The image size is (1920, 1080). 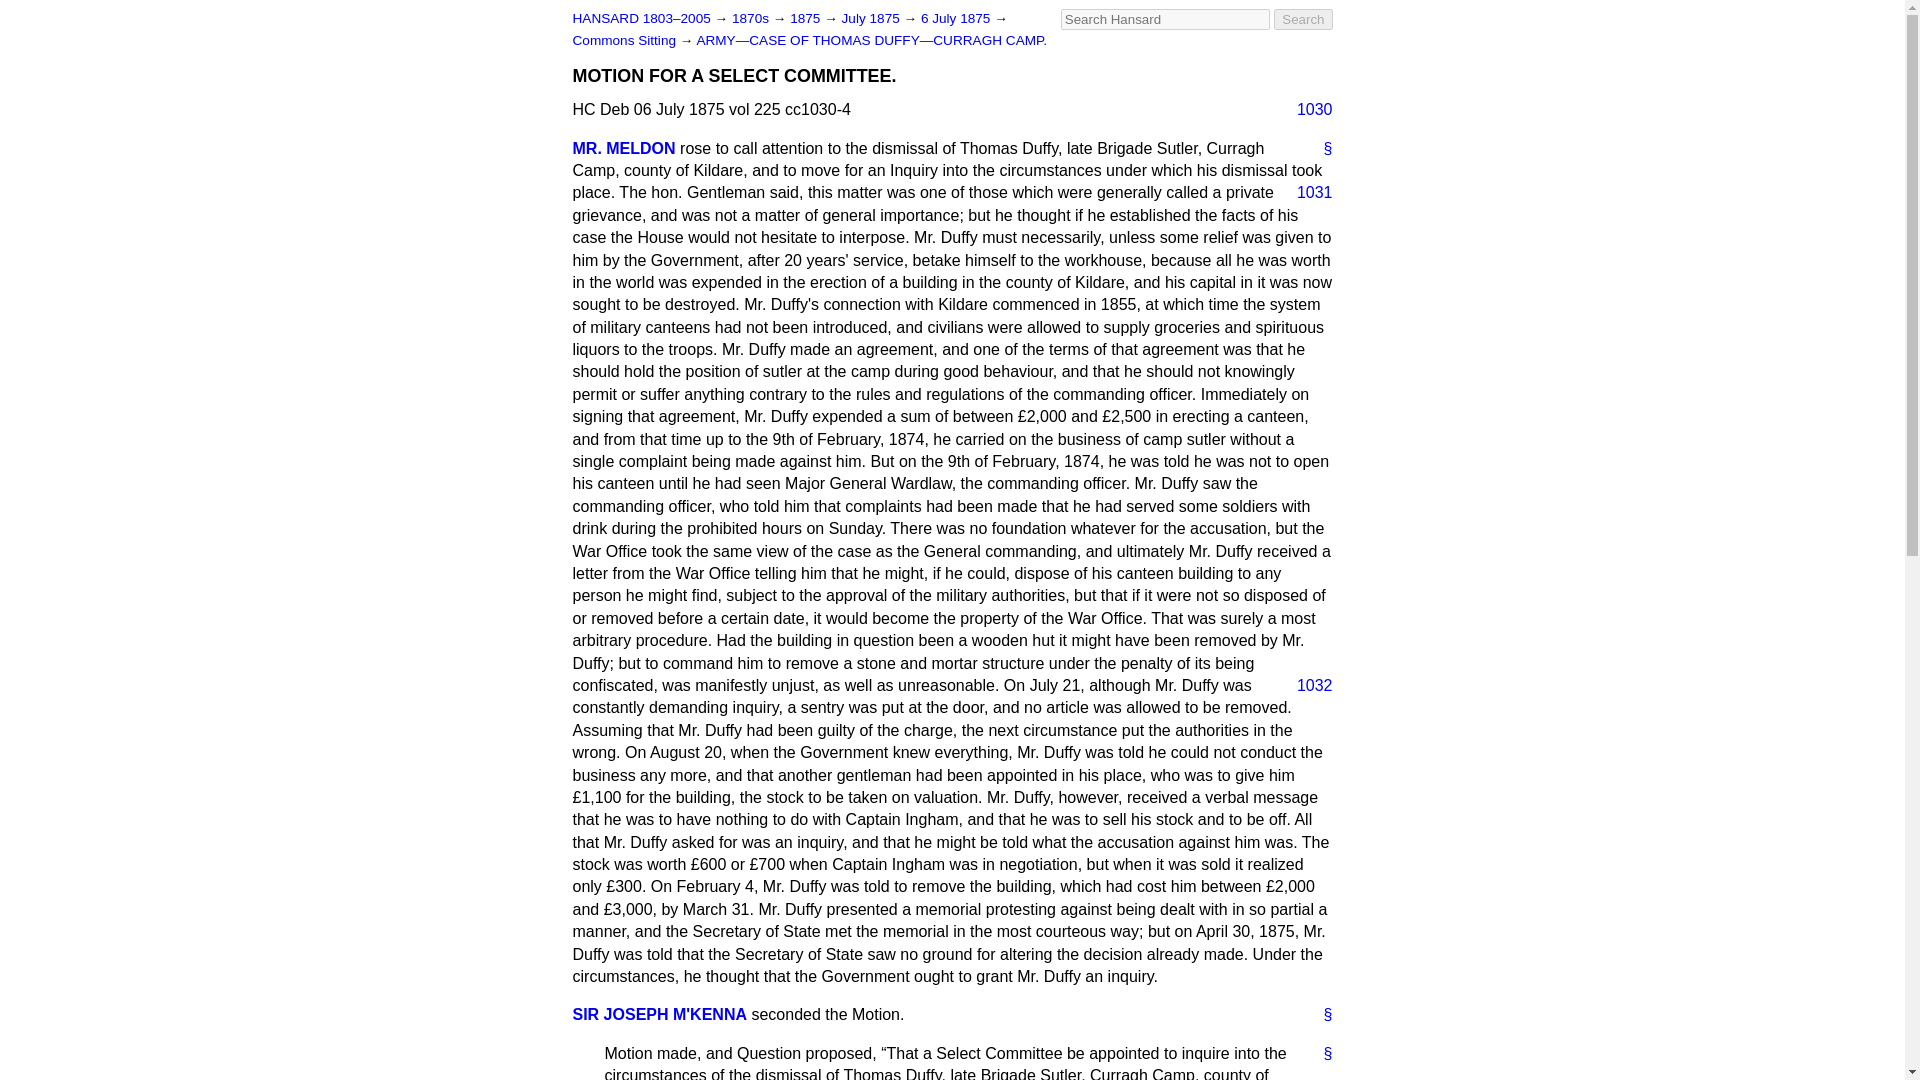 What do you see at coordinates (659, 1014) in the screenshot?
I see `Sir Joseph McKenna` at bounding box center [659, 1014].